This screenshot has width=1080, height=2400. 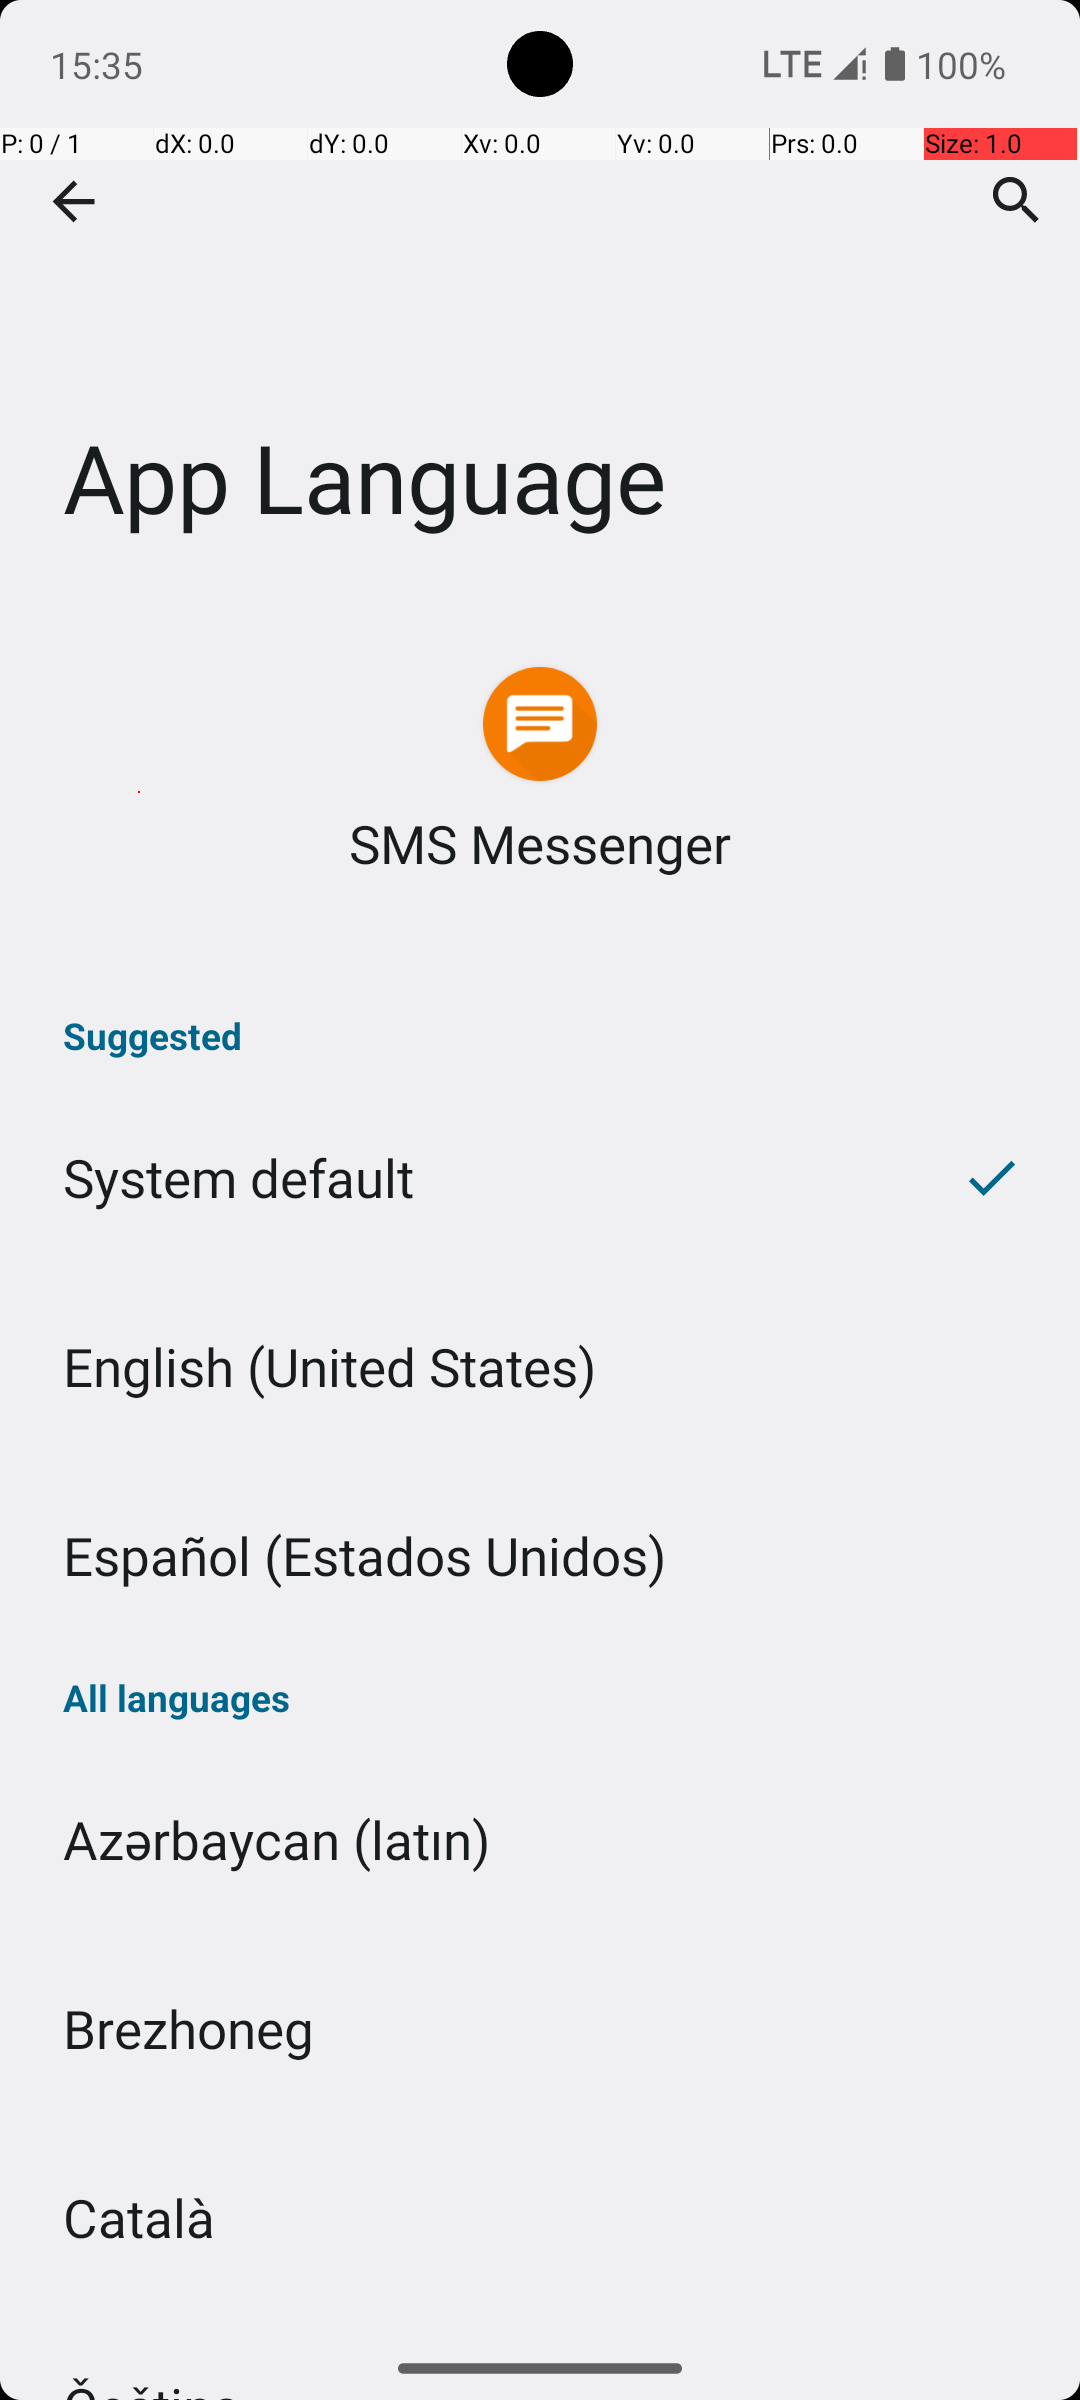 I want to click on App Language, so click(x=540, y=299).